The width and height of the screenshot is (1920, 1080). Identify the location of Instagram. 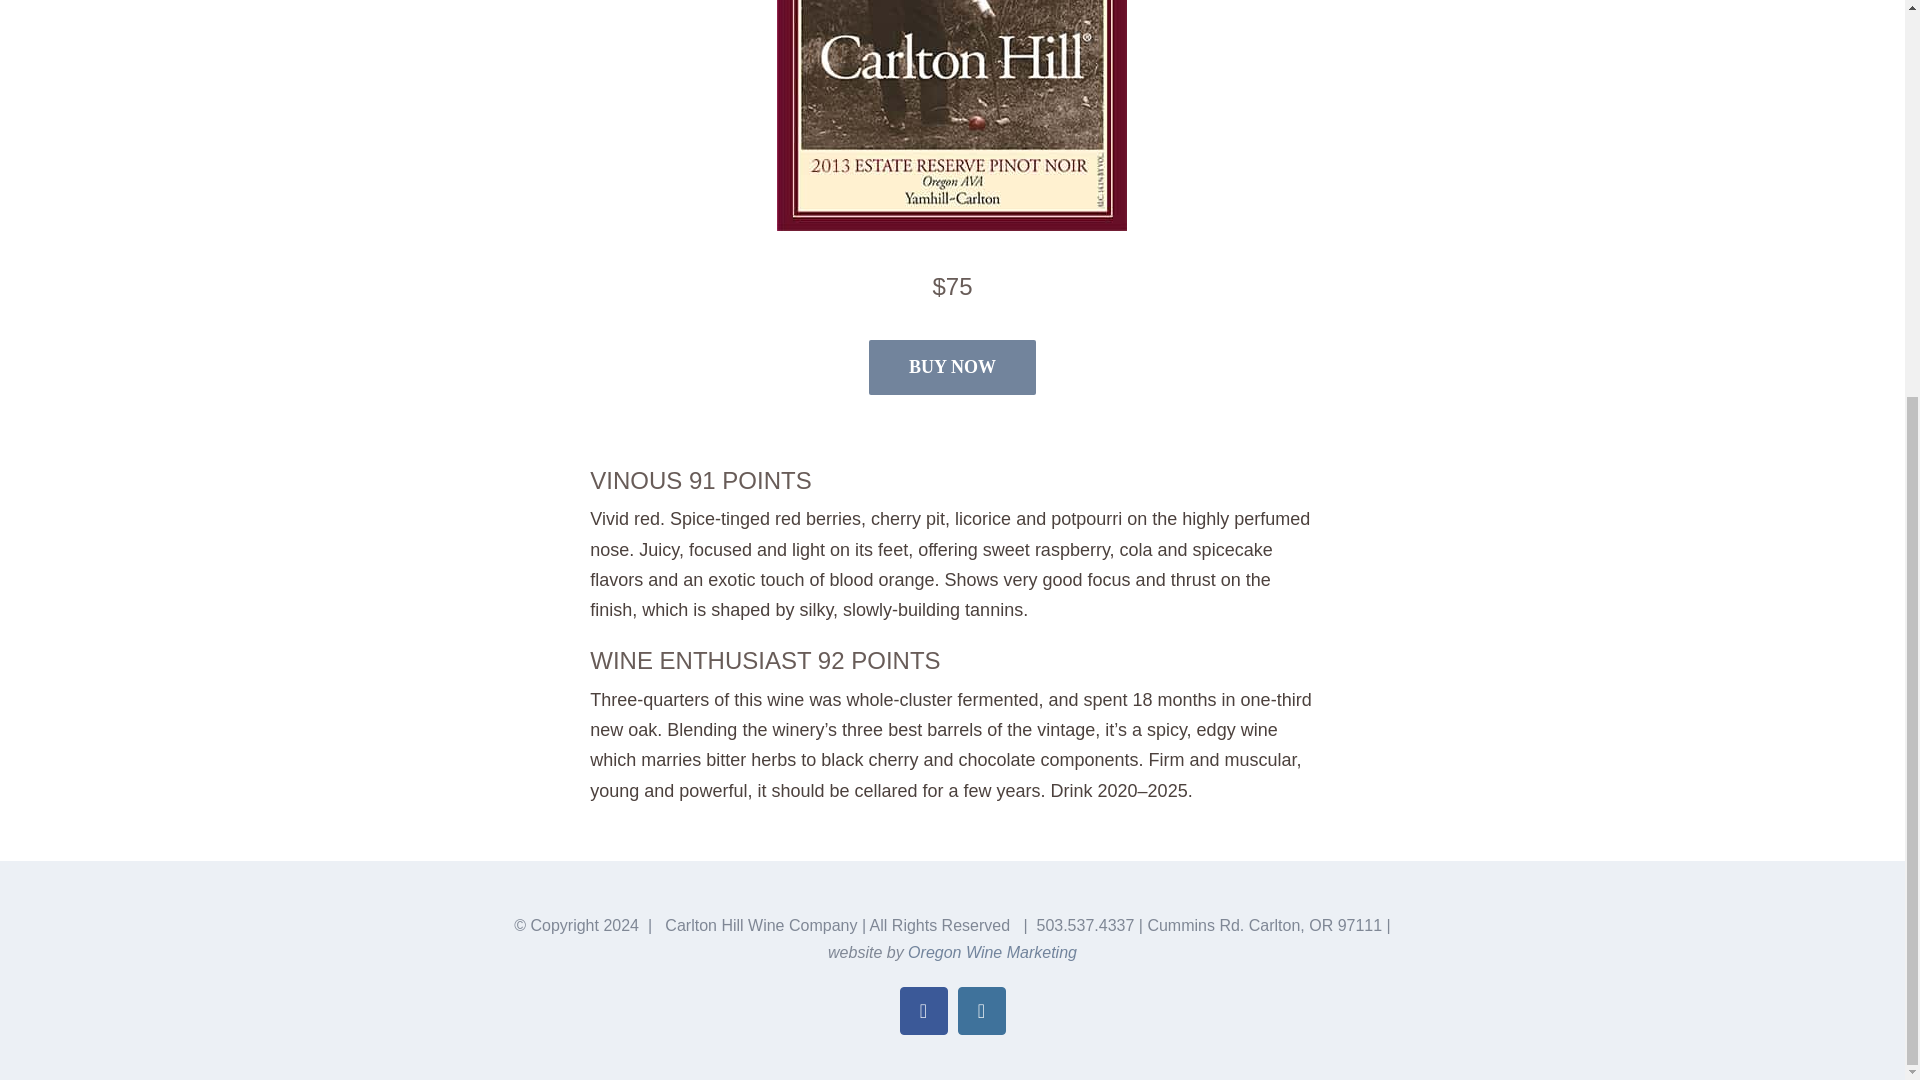
(982, 1010).